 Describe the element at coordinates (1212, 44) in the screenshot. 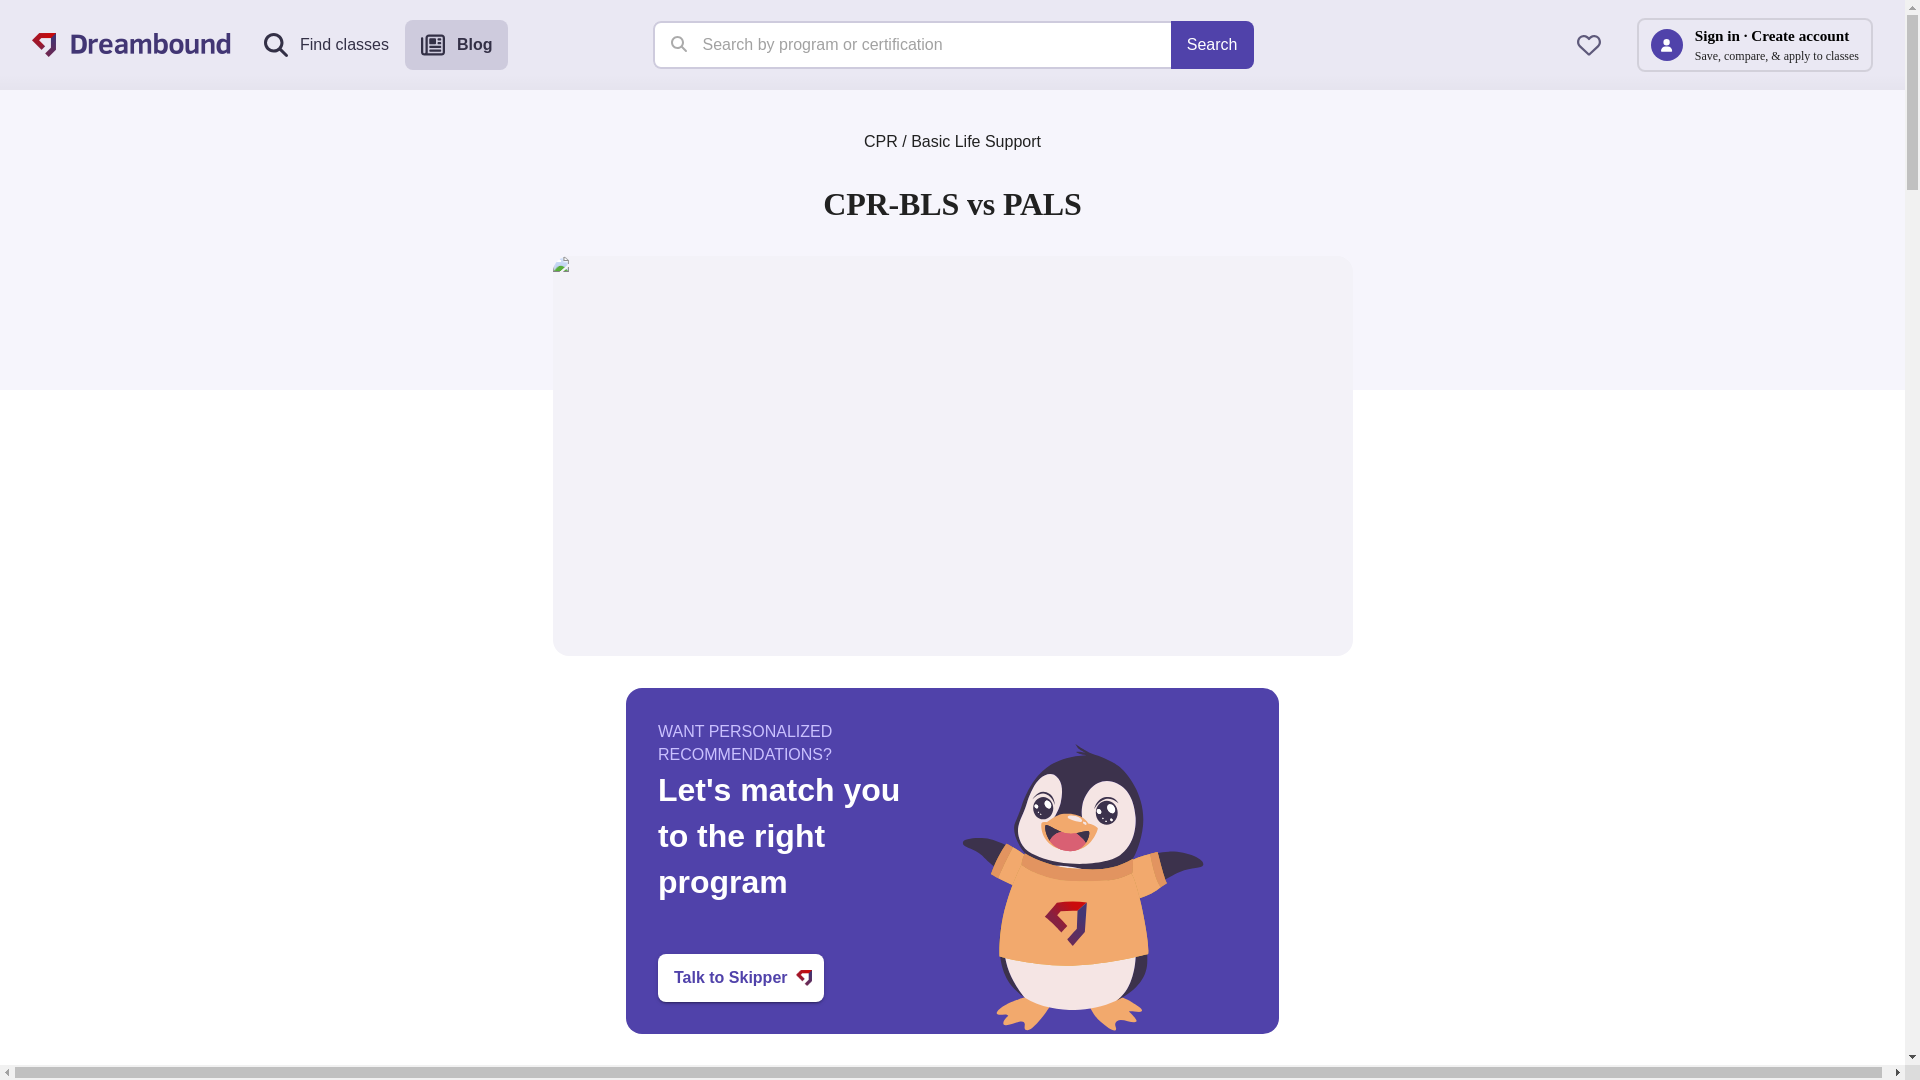

I see `Search` at that location.